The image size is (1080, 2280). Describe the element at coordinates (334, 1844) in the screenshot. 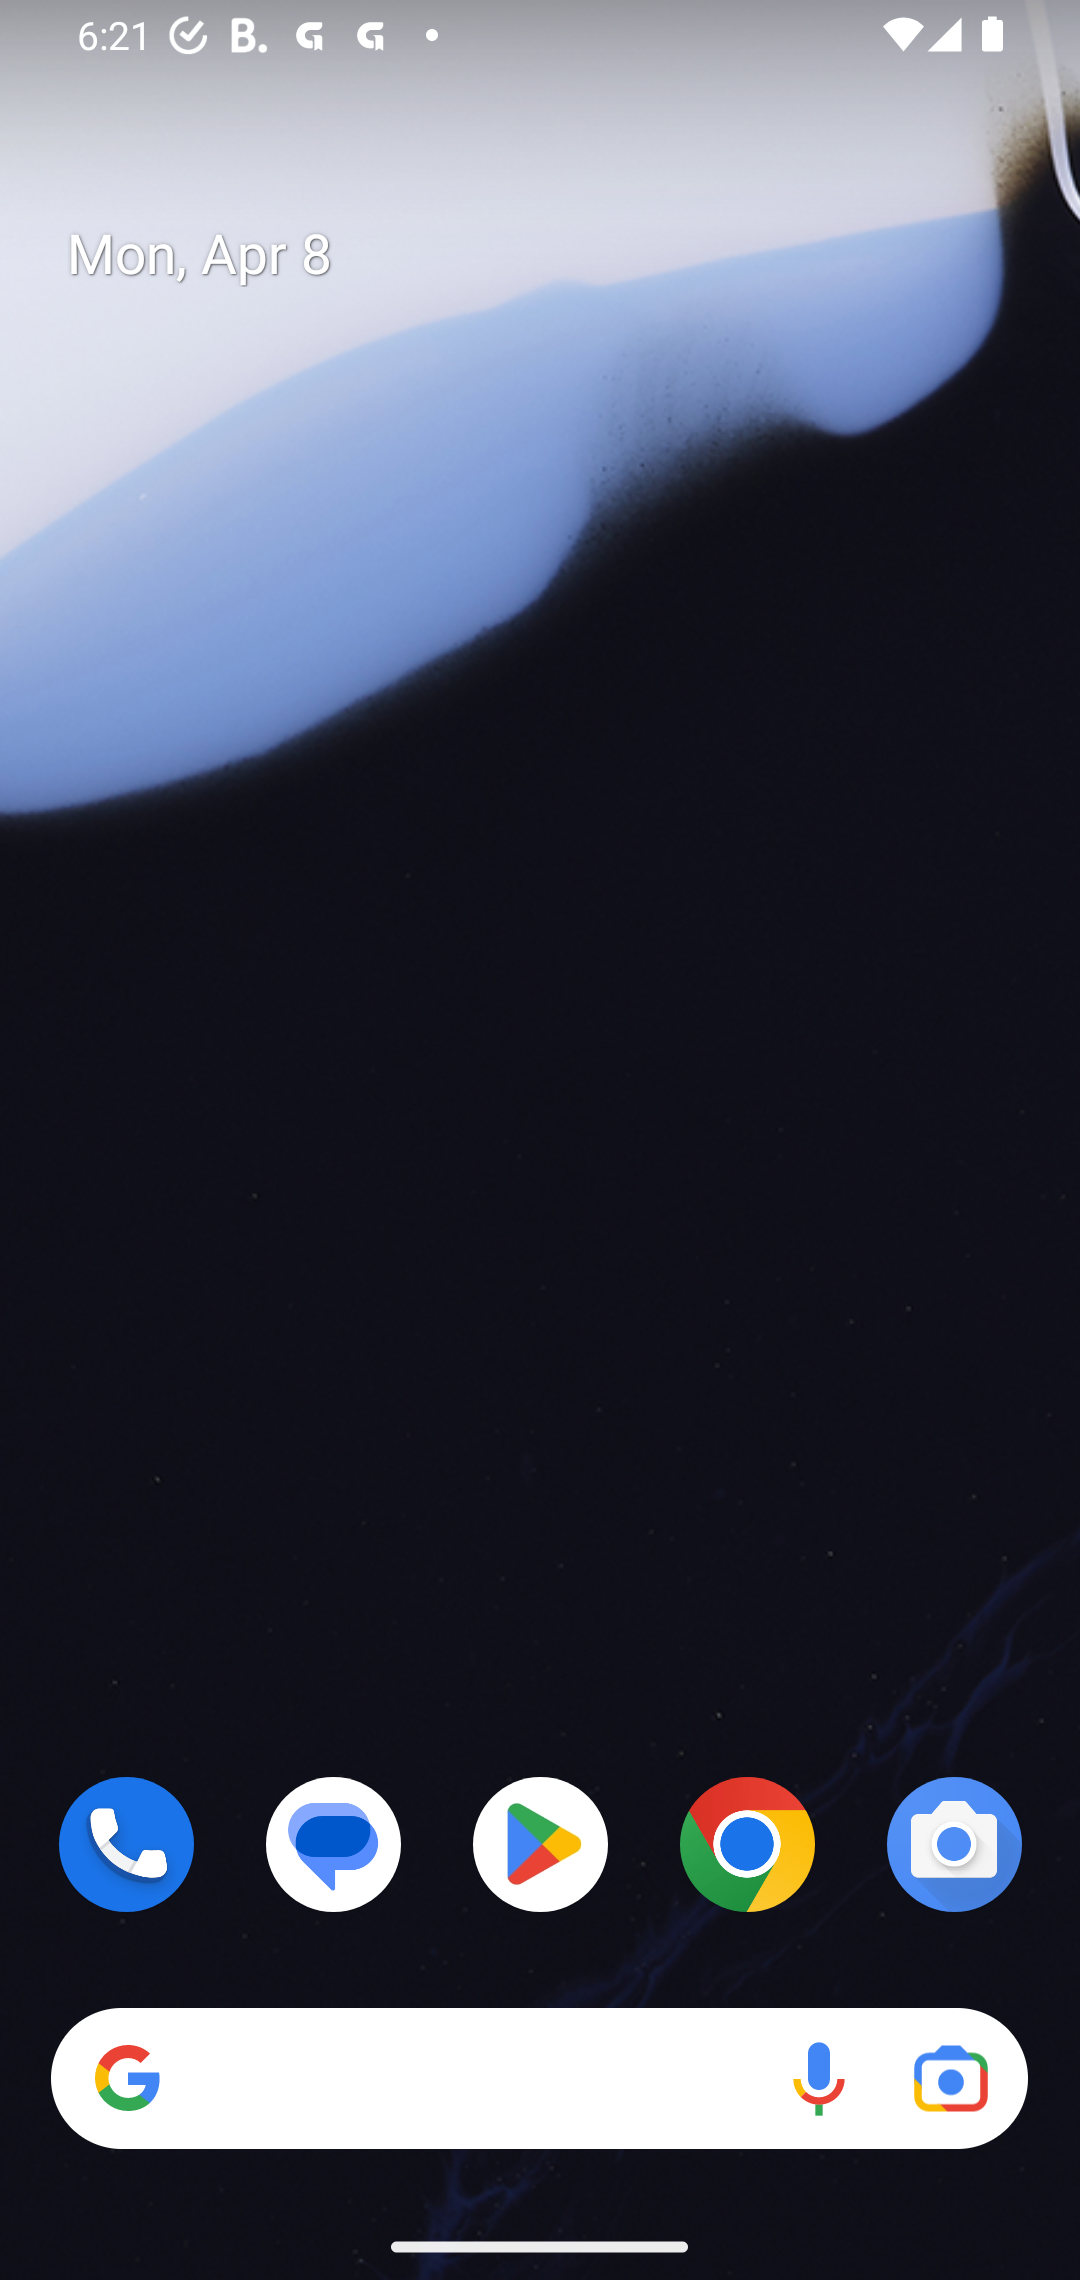

I see `Messages` at that location.